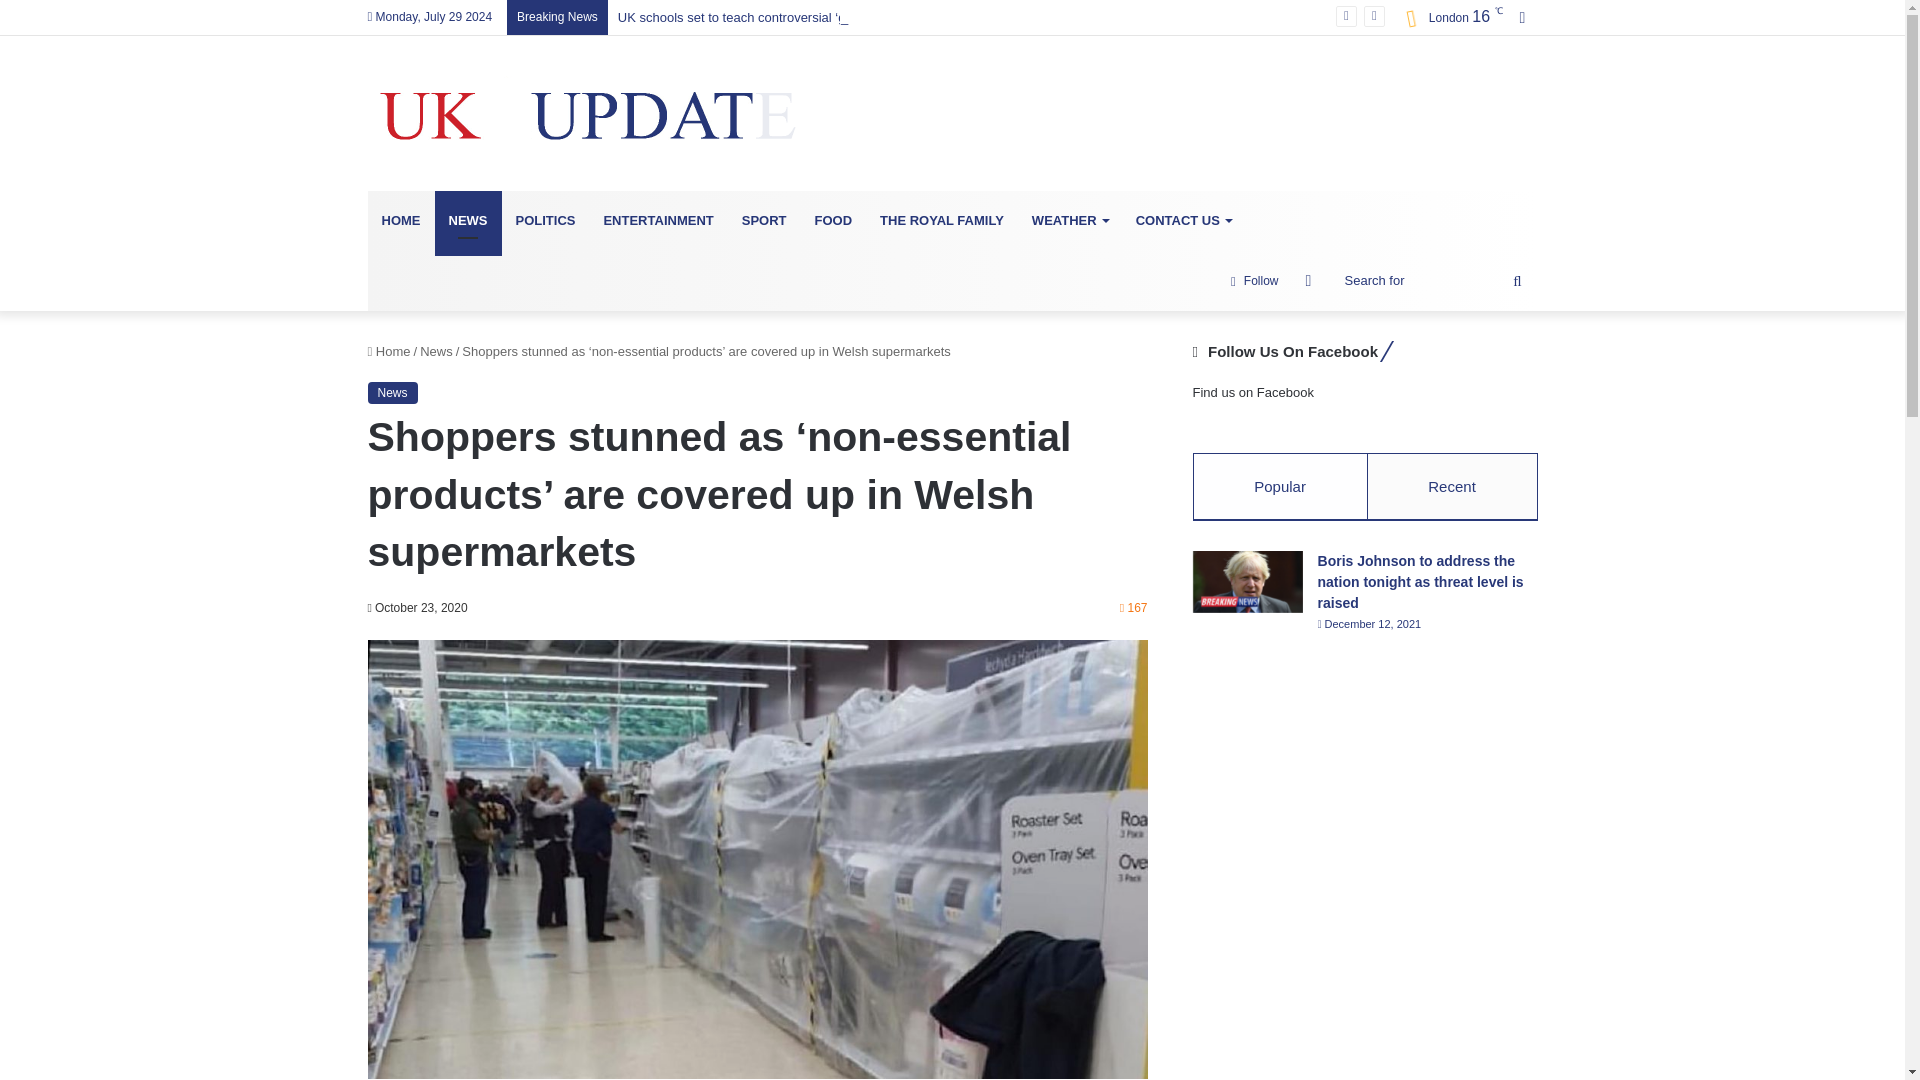 This screenshot has height=1080, width=1920. I want to click on Search for, so click(1436, 280).